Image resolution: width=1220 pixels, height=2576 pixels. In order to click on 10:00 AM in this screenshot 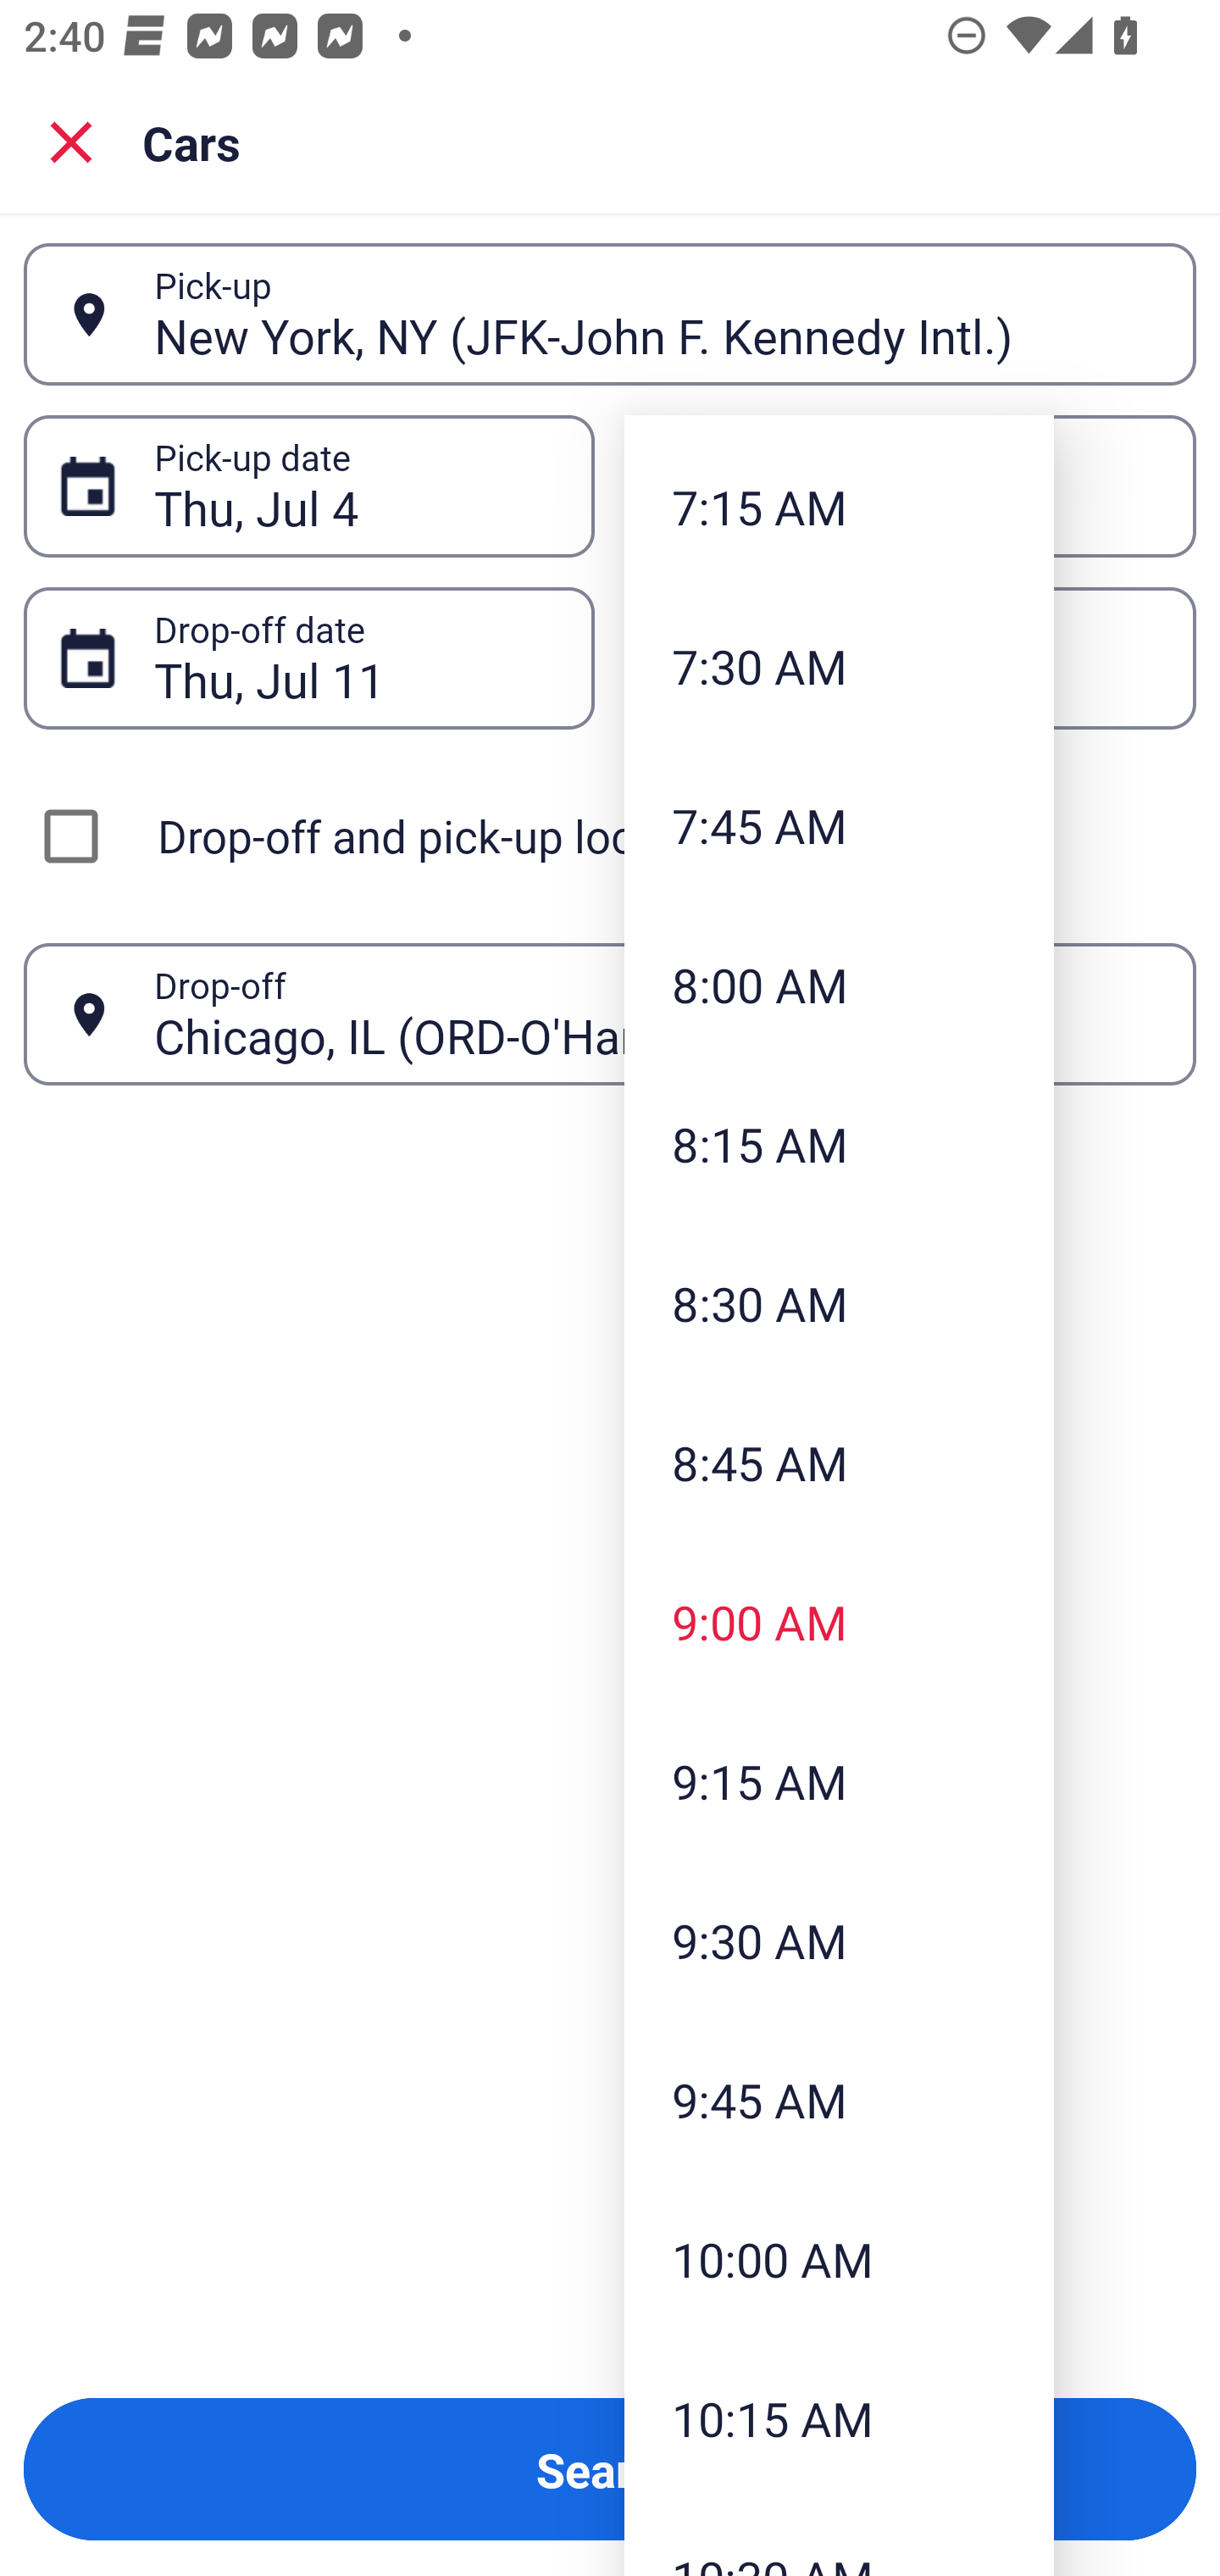, I will do `click(839, 2259)`.